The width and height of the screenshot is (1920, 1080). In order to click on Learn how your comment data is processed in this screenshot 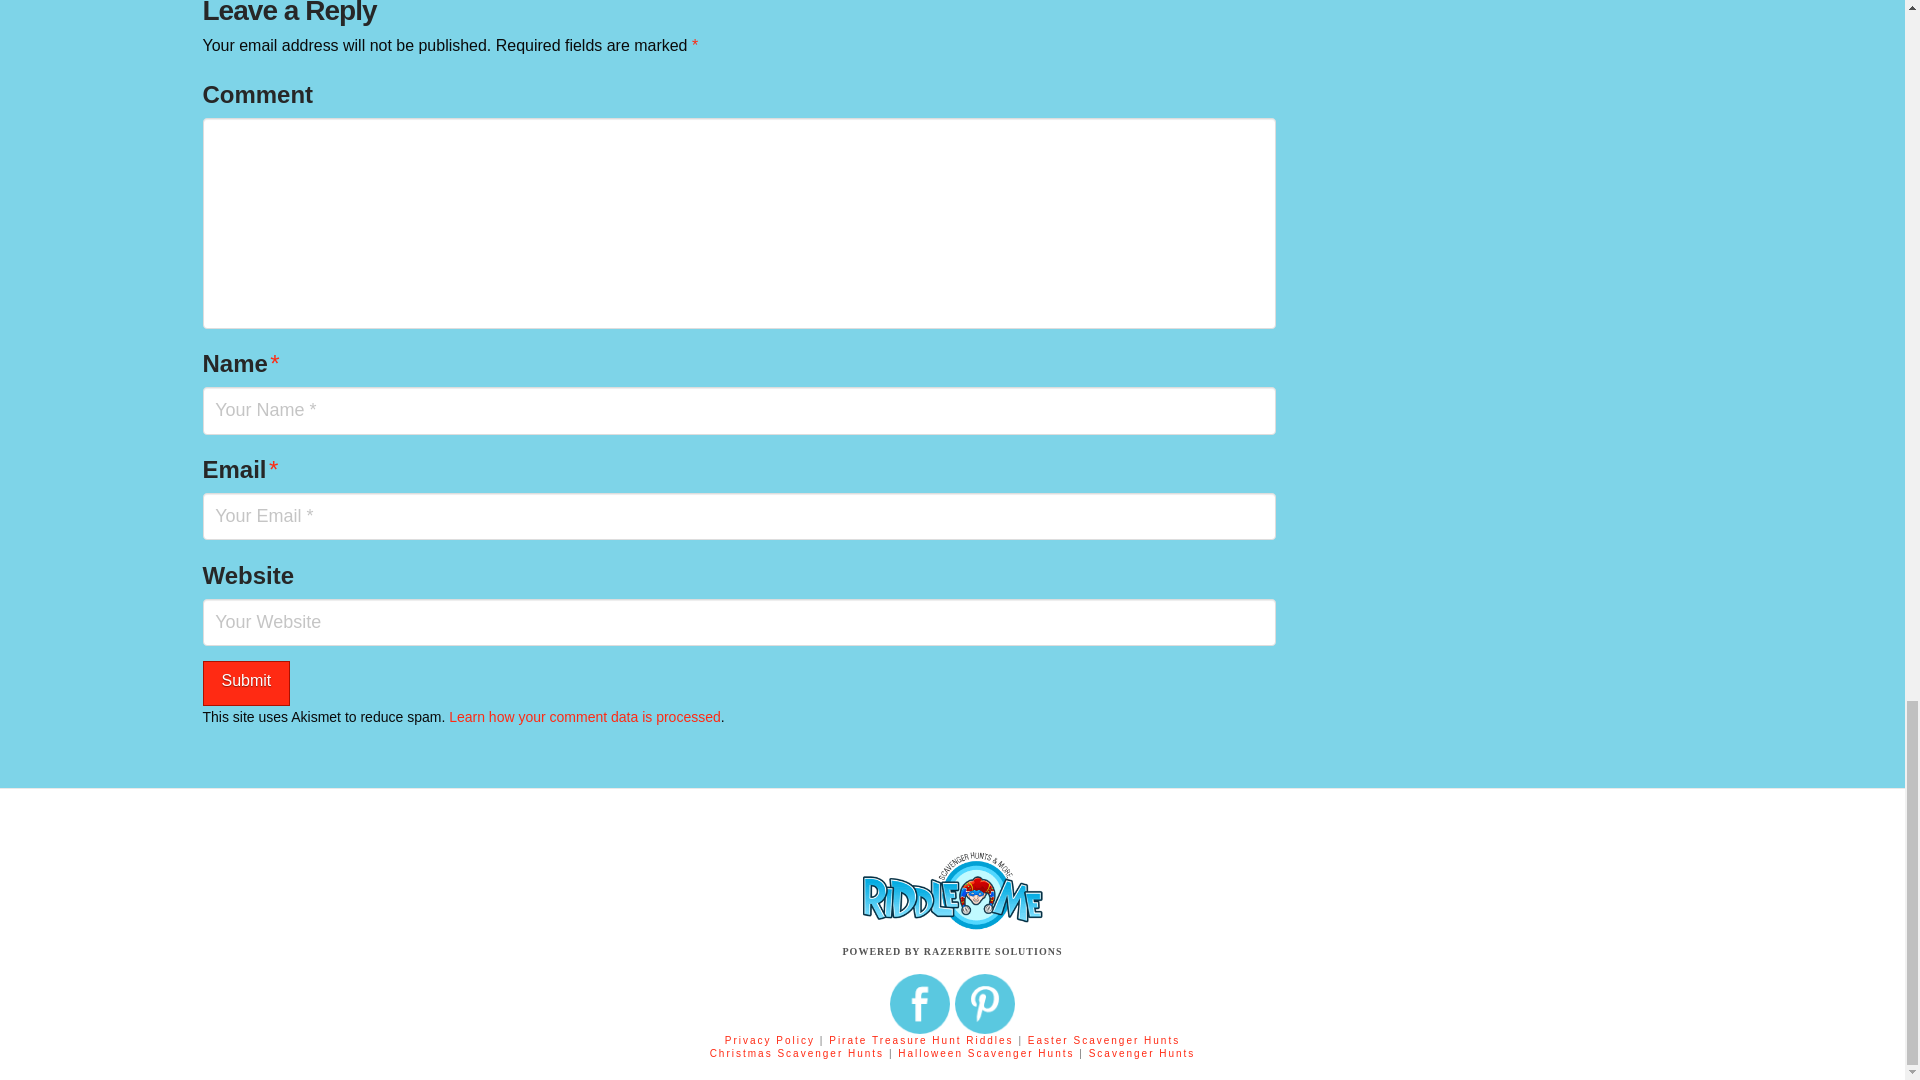, I will do `click(585, 716)`.